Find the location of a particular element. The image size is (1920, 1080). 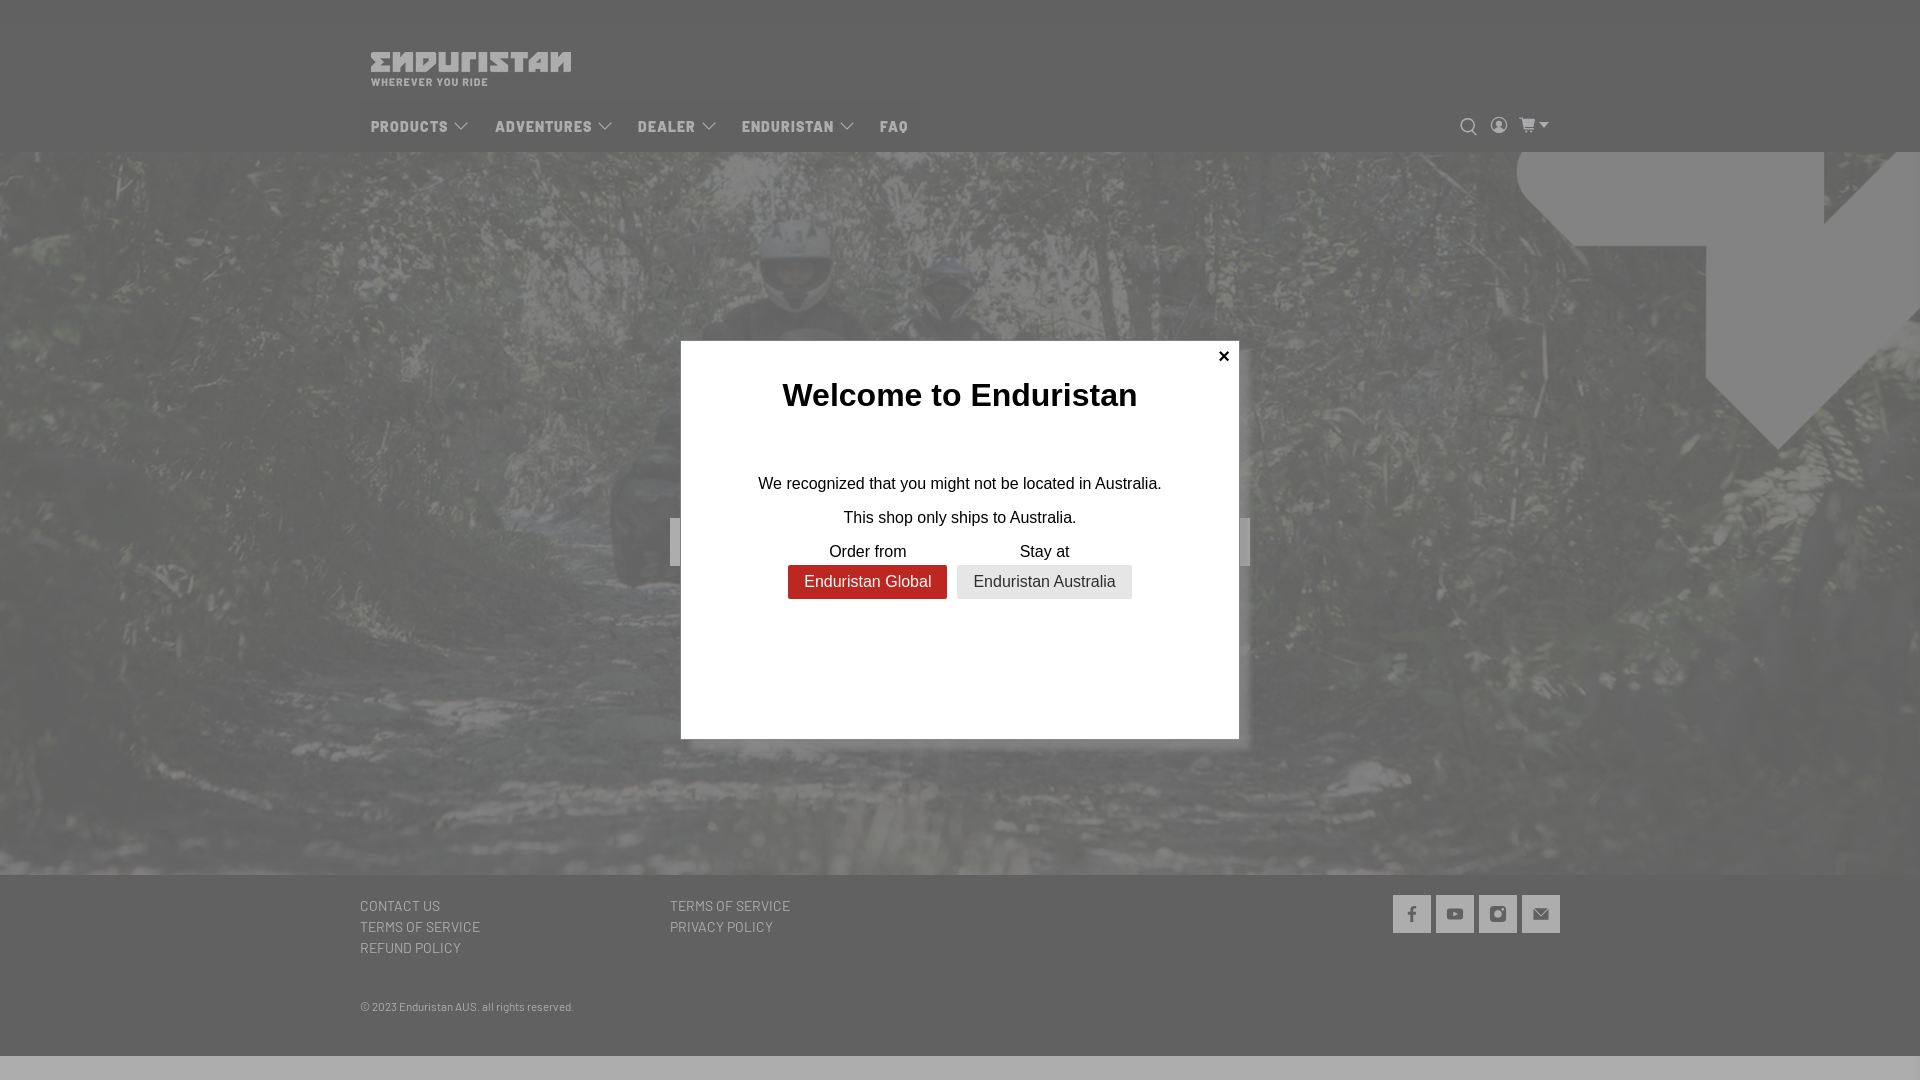

TERMS OF SERVICE is located at coordinates (420, 926).